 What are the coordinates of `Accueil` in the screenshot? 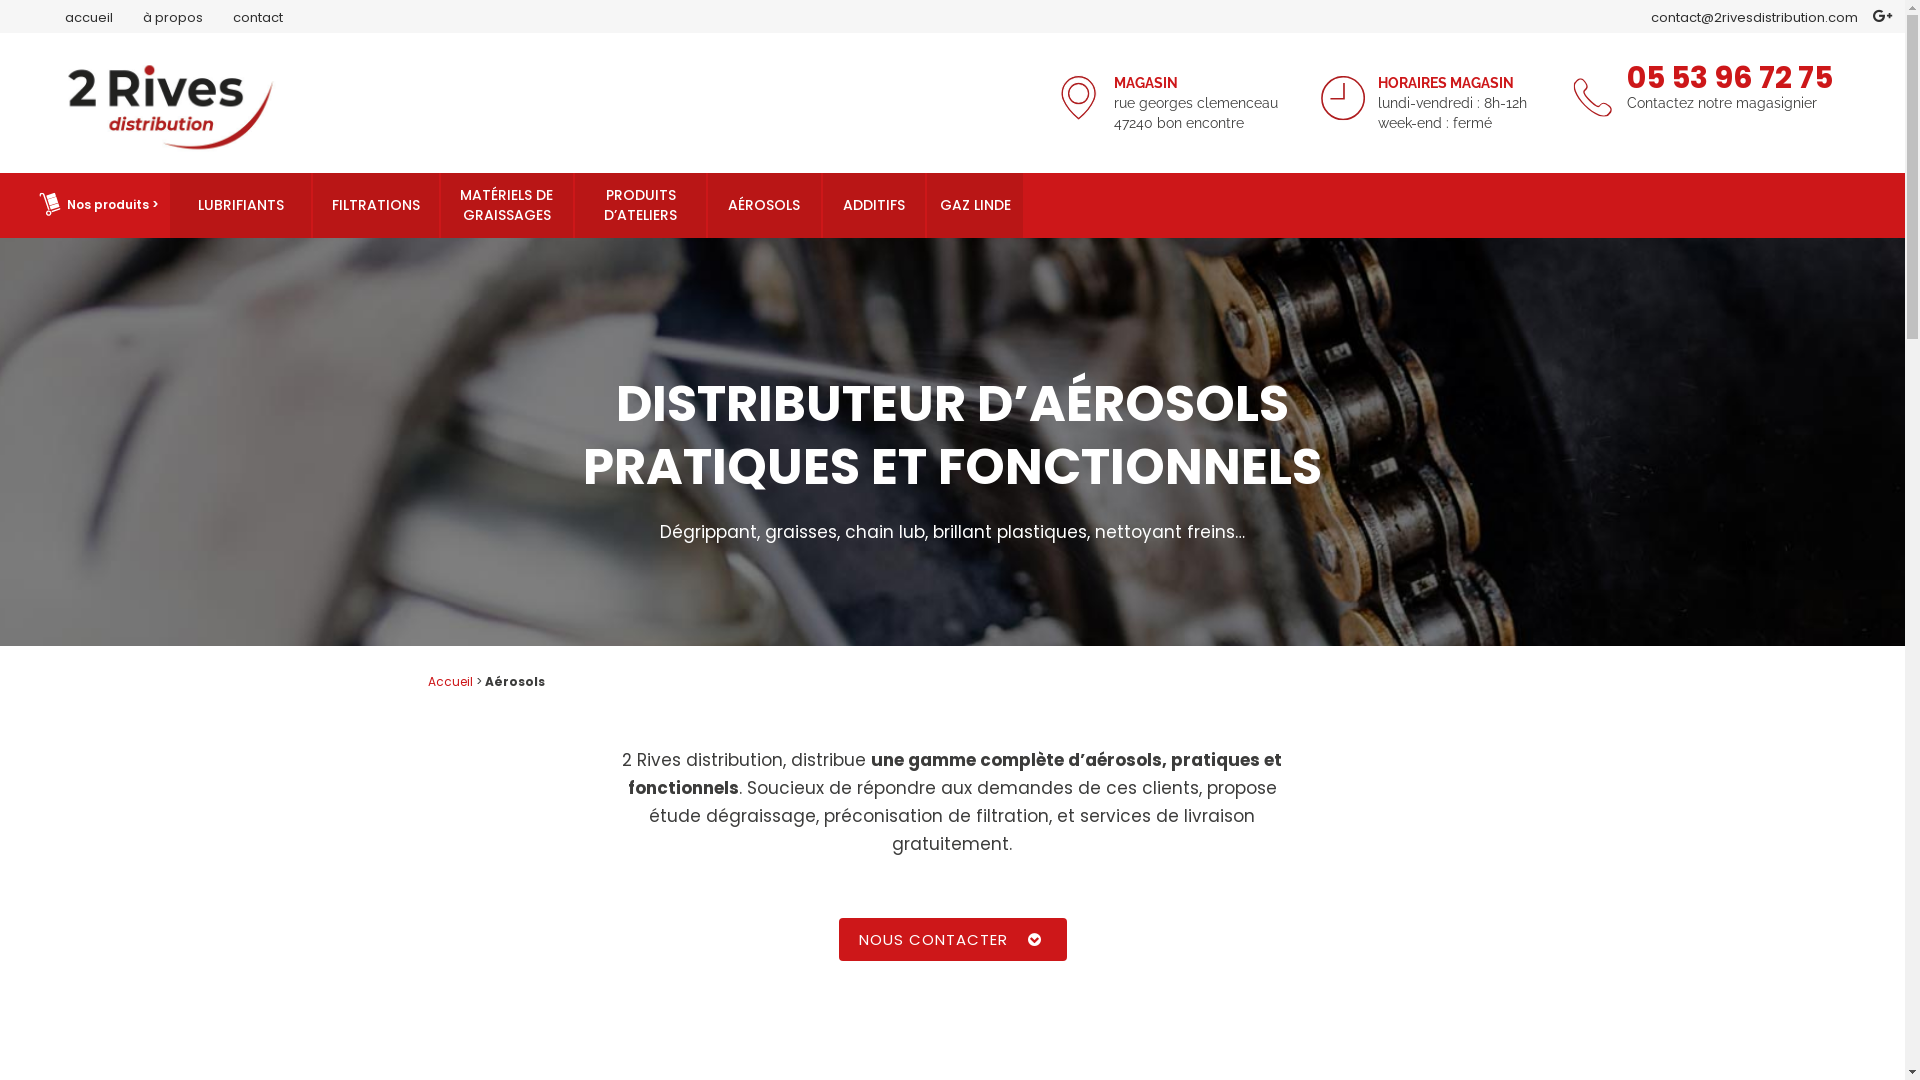 It's located at (450, 682).